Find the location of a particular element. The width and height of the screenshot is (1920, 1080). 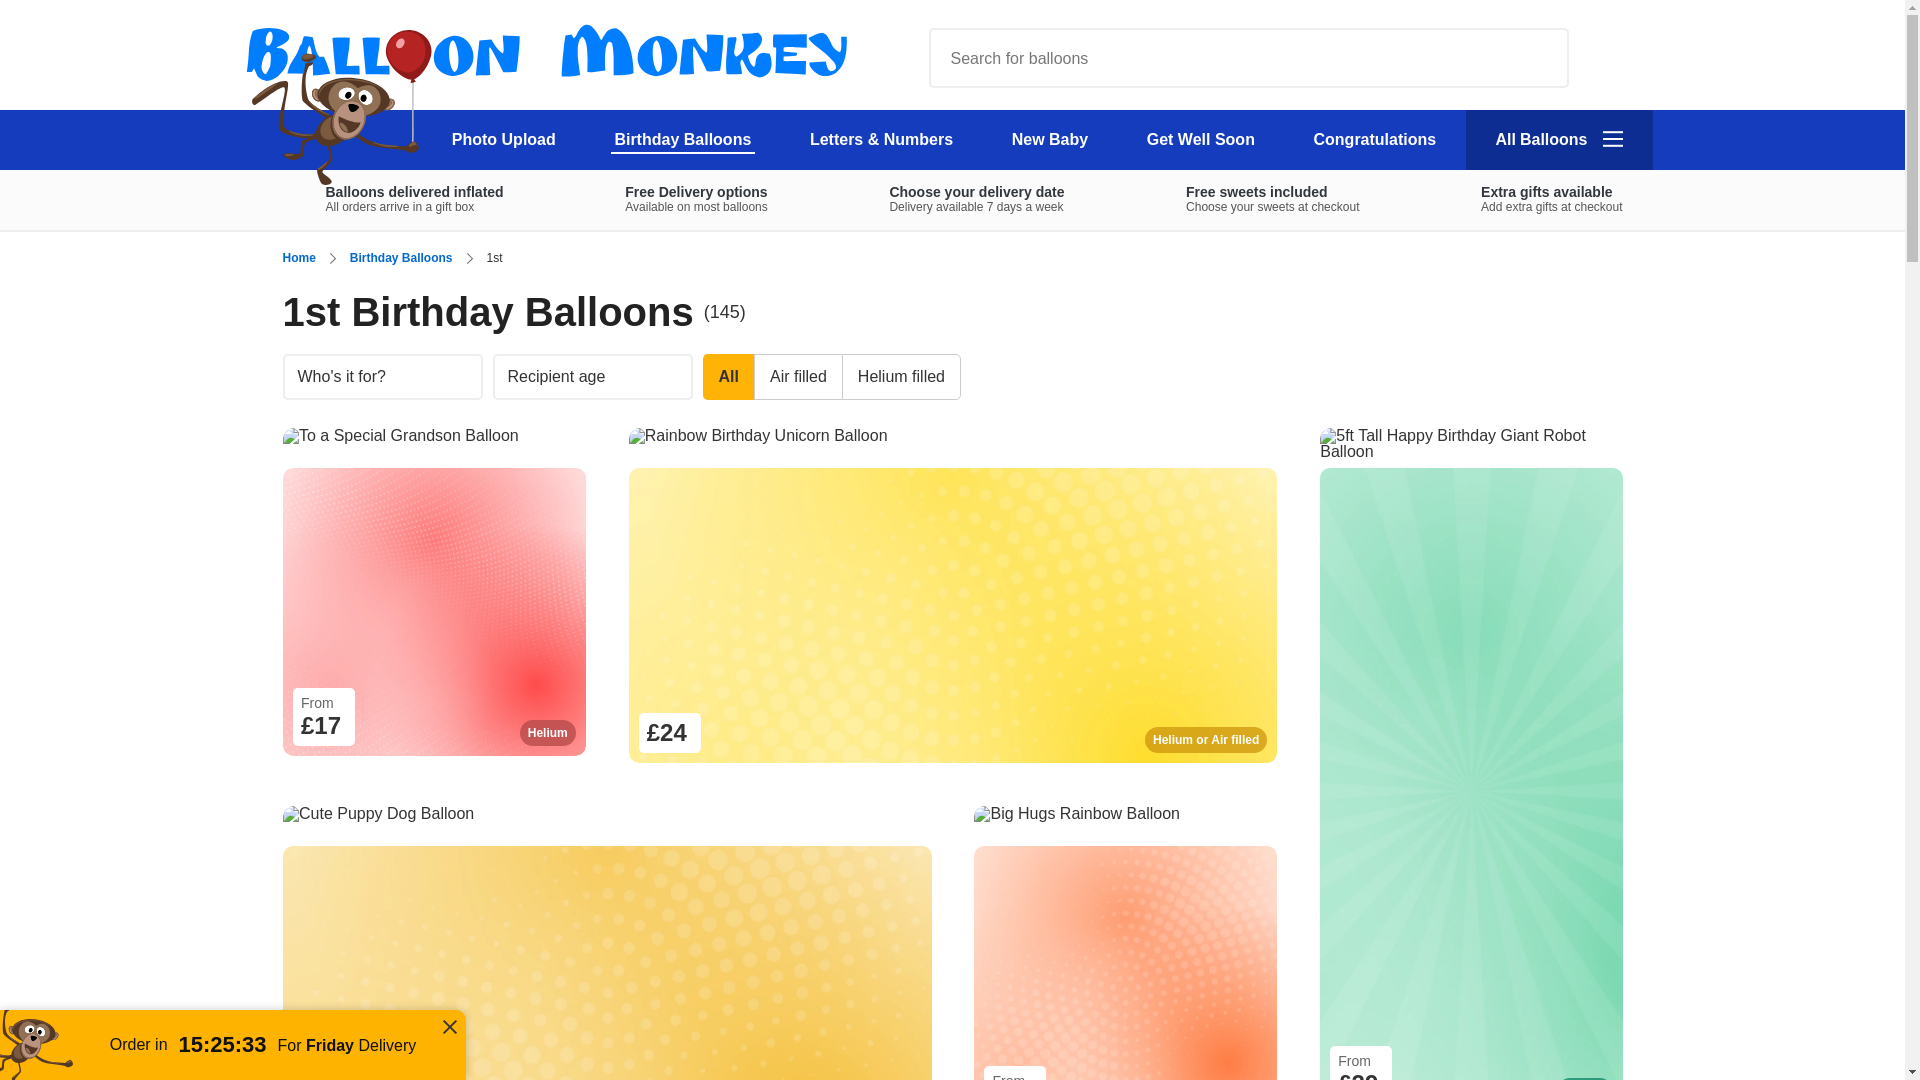

Homepage is located at coordinates (1611, 56).